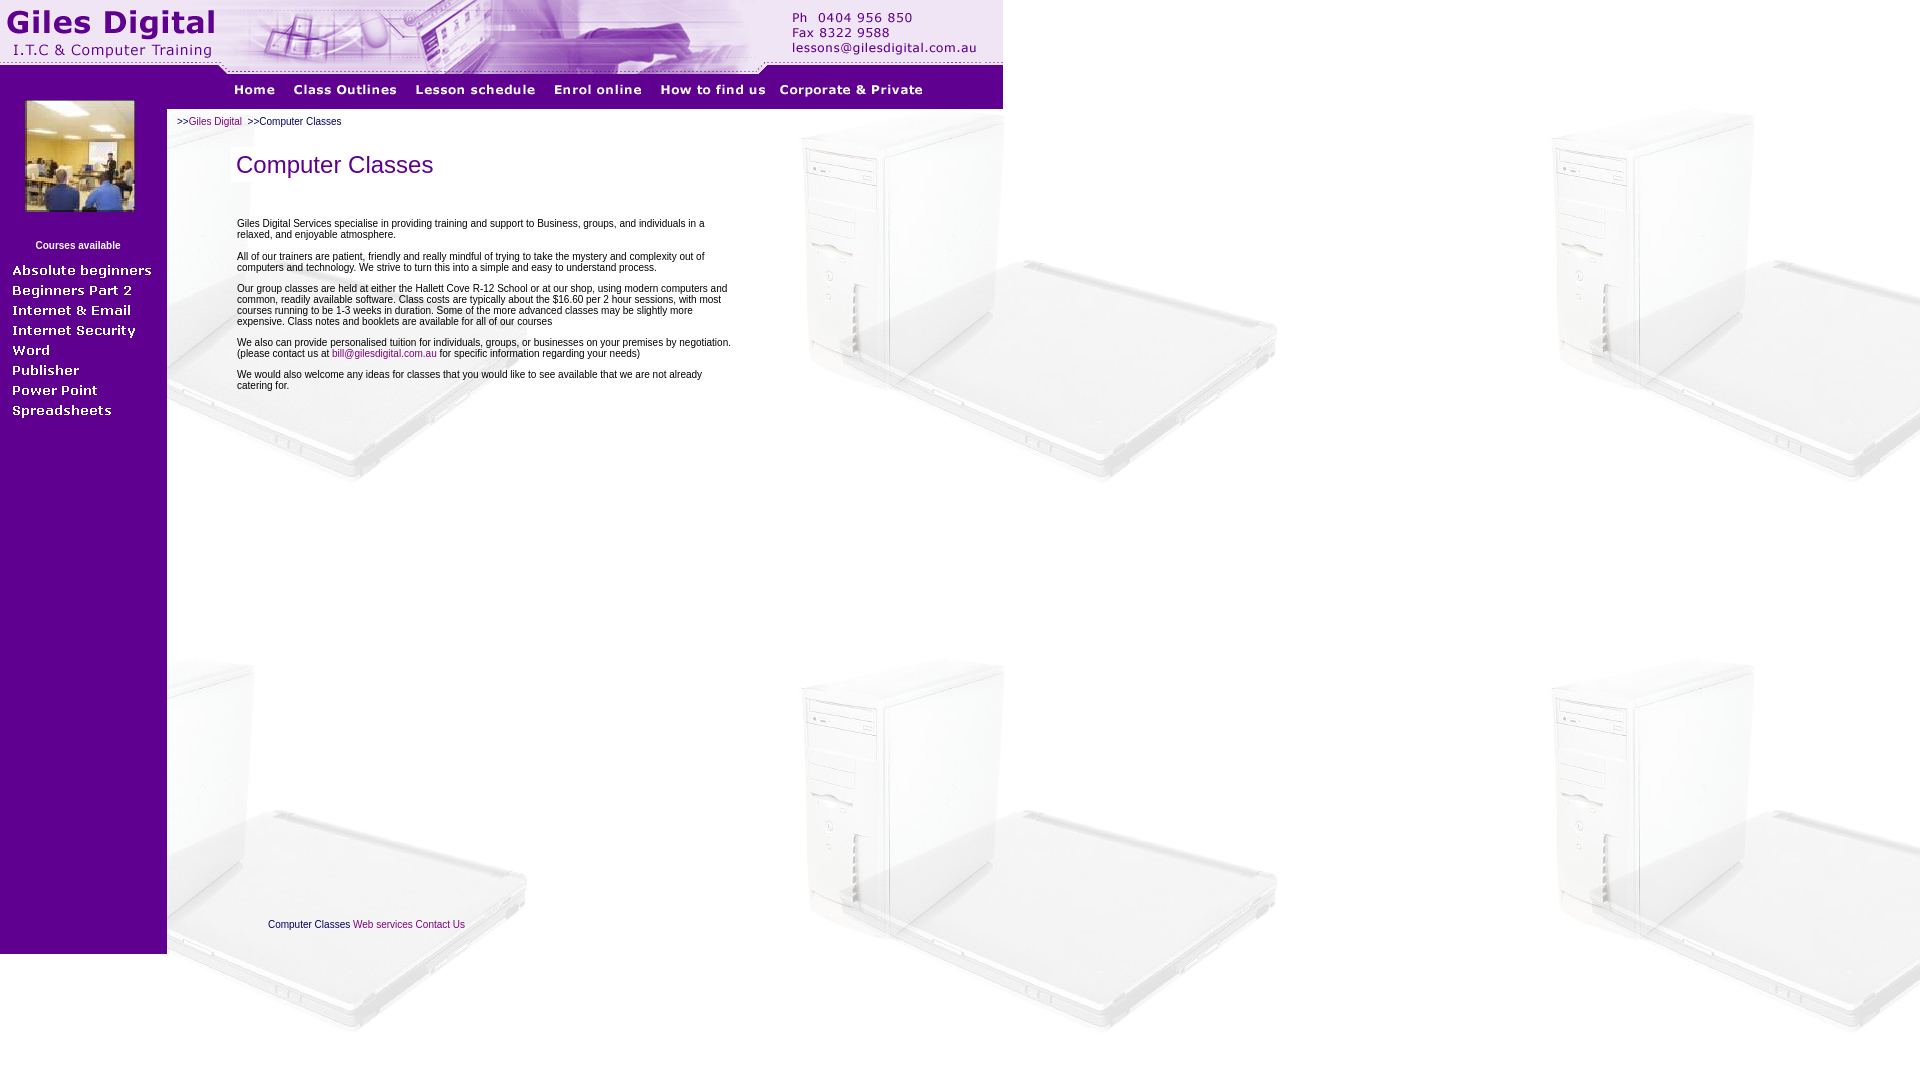 The image size is (1920, 1080). Describe the element at coordinates (216, 122) in the screenshot. I see `Giles Digital` at that location.